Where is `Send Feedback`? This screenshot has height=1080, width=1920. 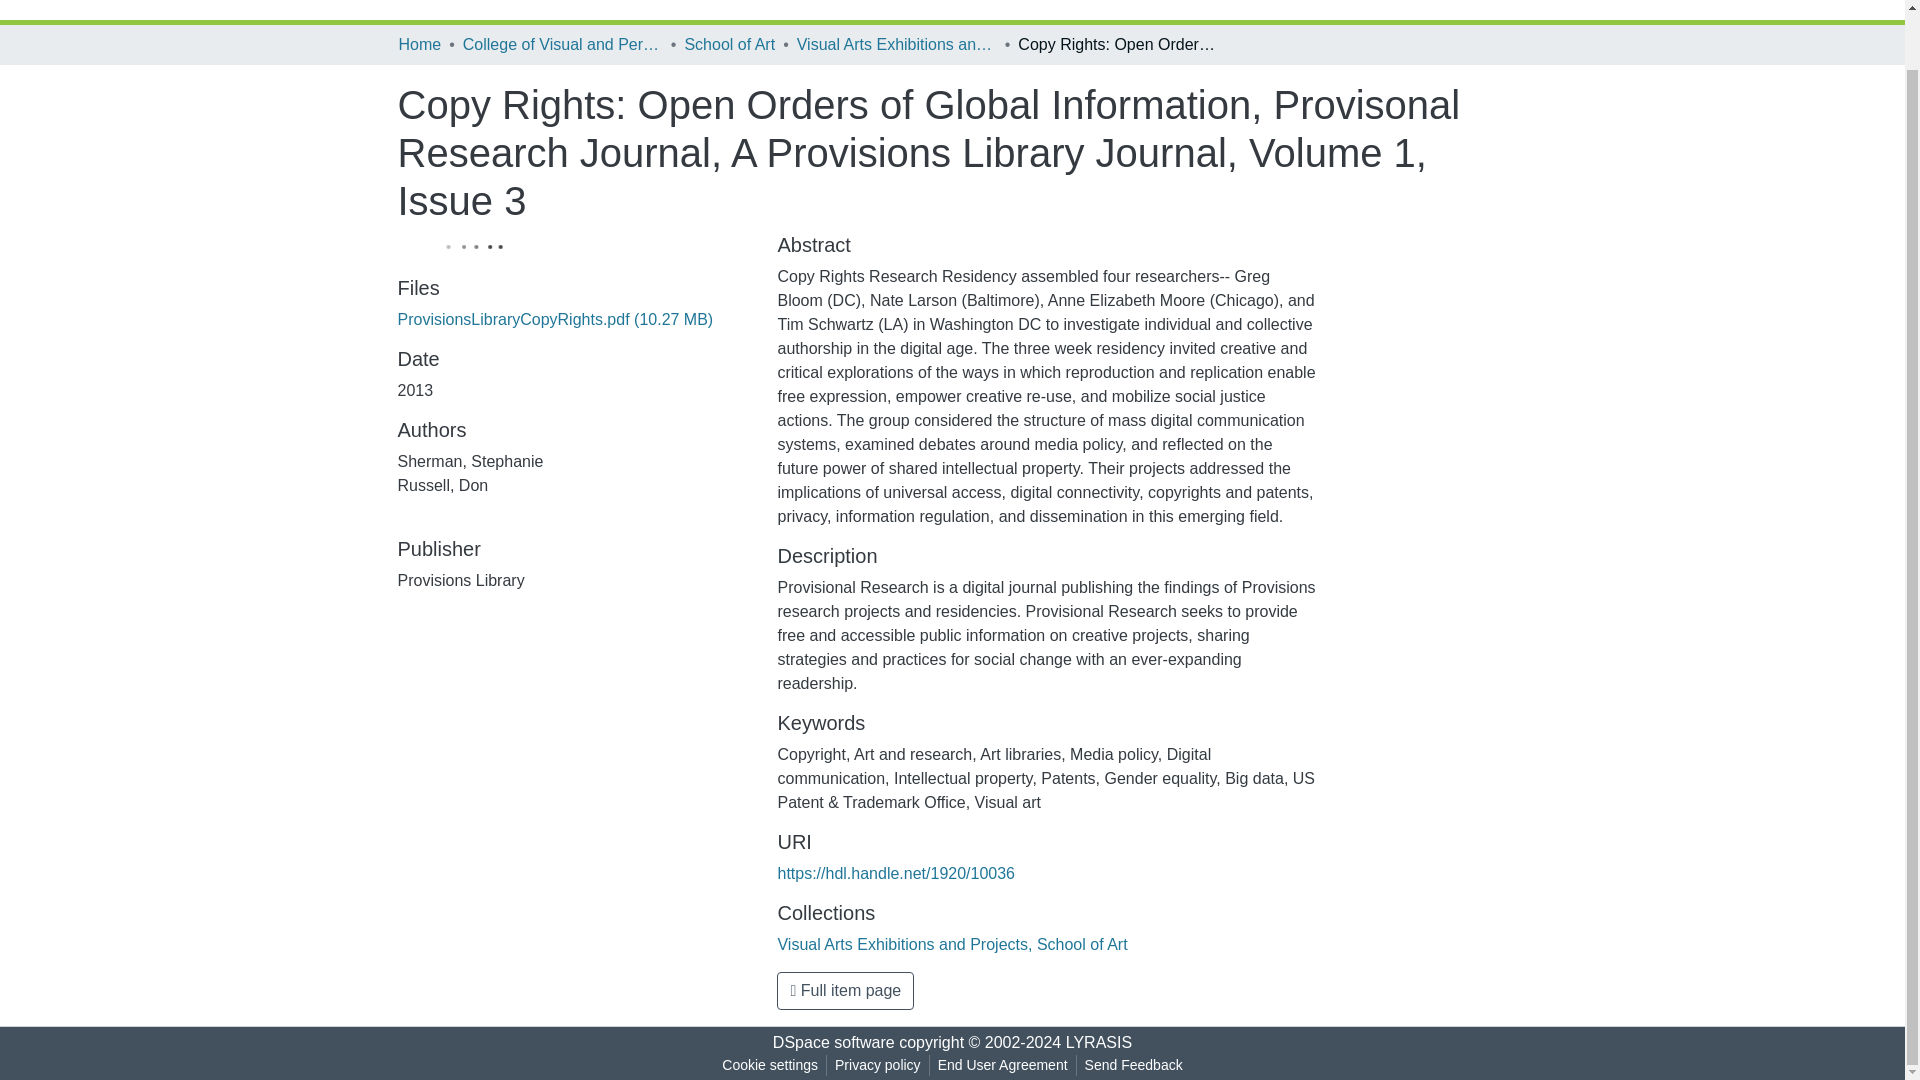 Send Feedback is located at coordinates (1134, 1065).